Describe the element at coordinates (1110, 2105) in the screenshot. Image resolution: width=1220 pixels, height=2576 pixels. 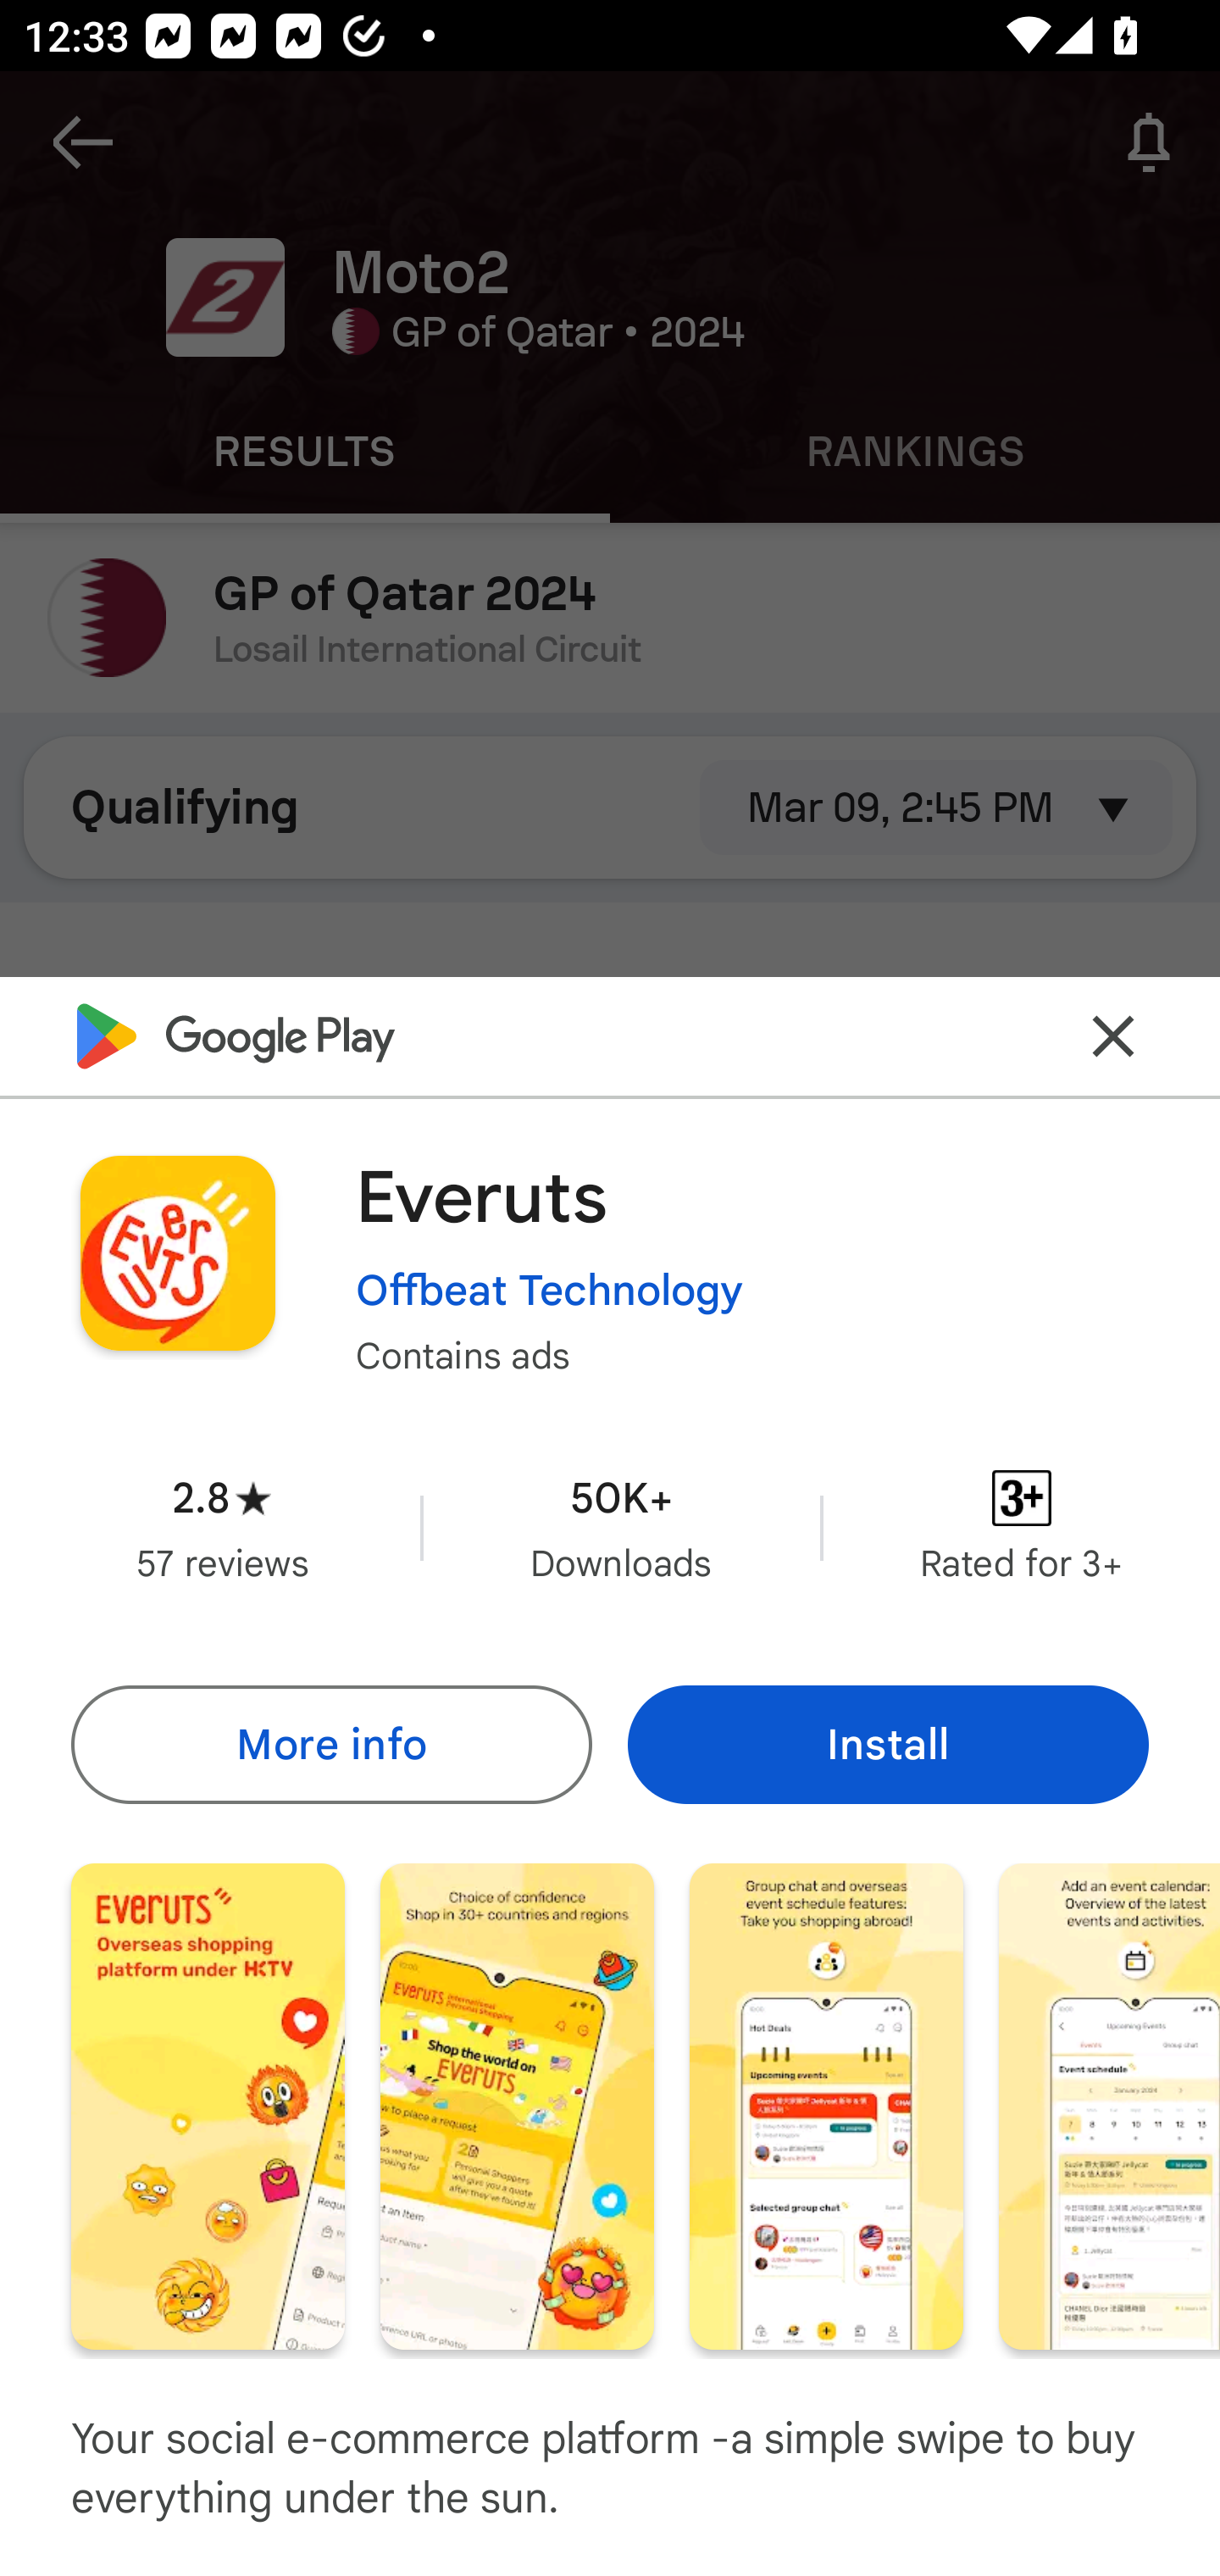
I see `Screenshot "4" of "7"` at that location.